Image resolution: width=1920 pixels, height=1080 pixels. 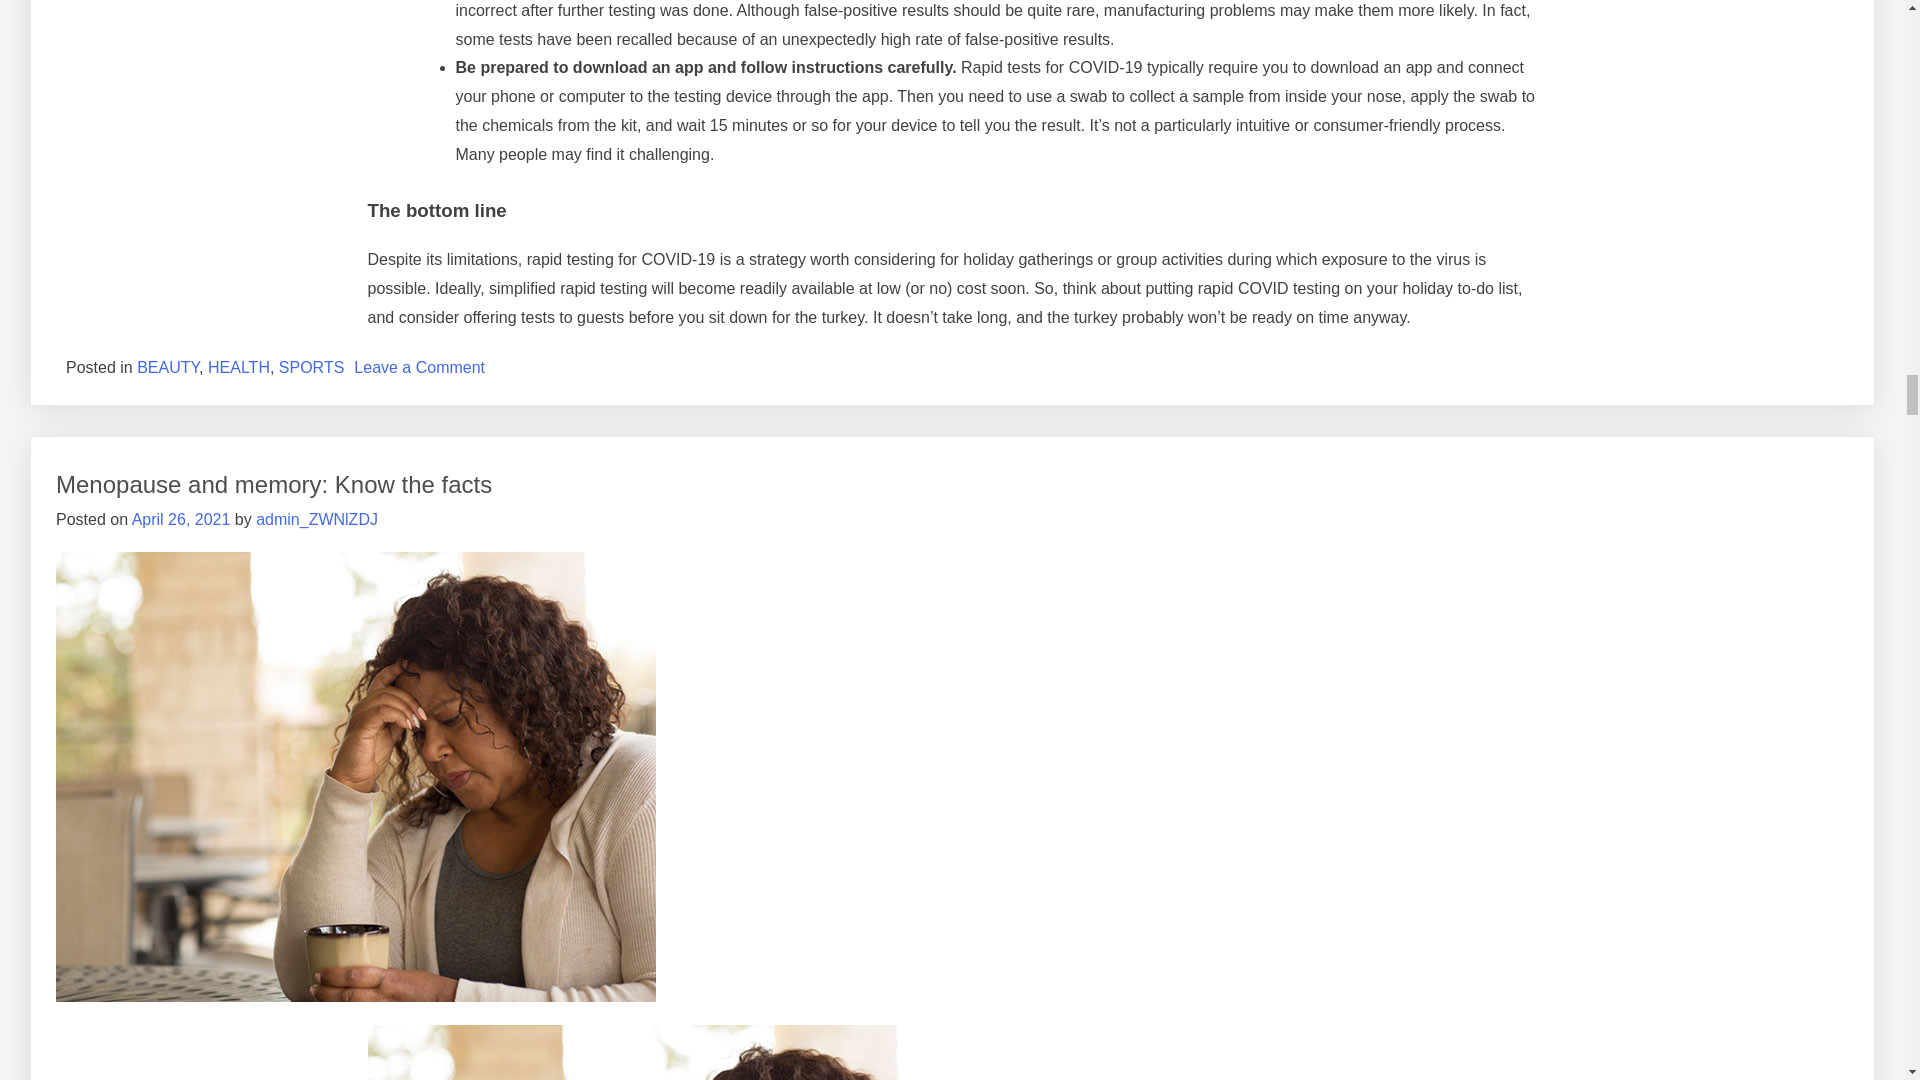 What do you see at coordinates (168, 366) in the screenshot?
I see `BEAUTY` at bounding box center [168, 366].